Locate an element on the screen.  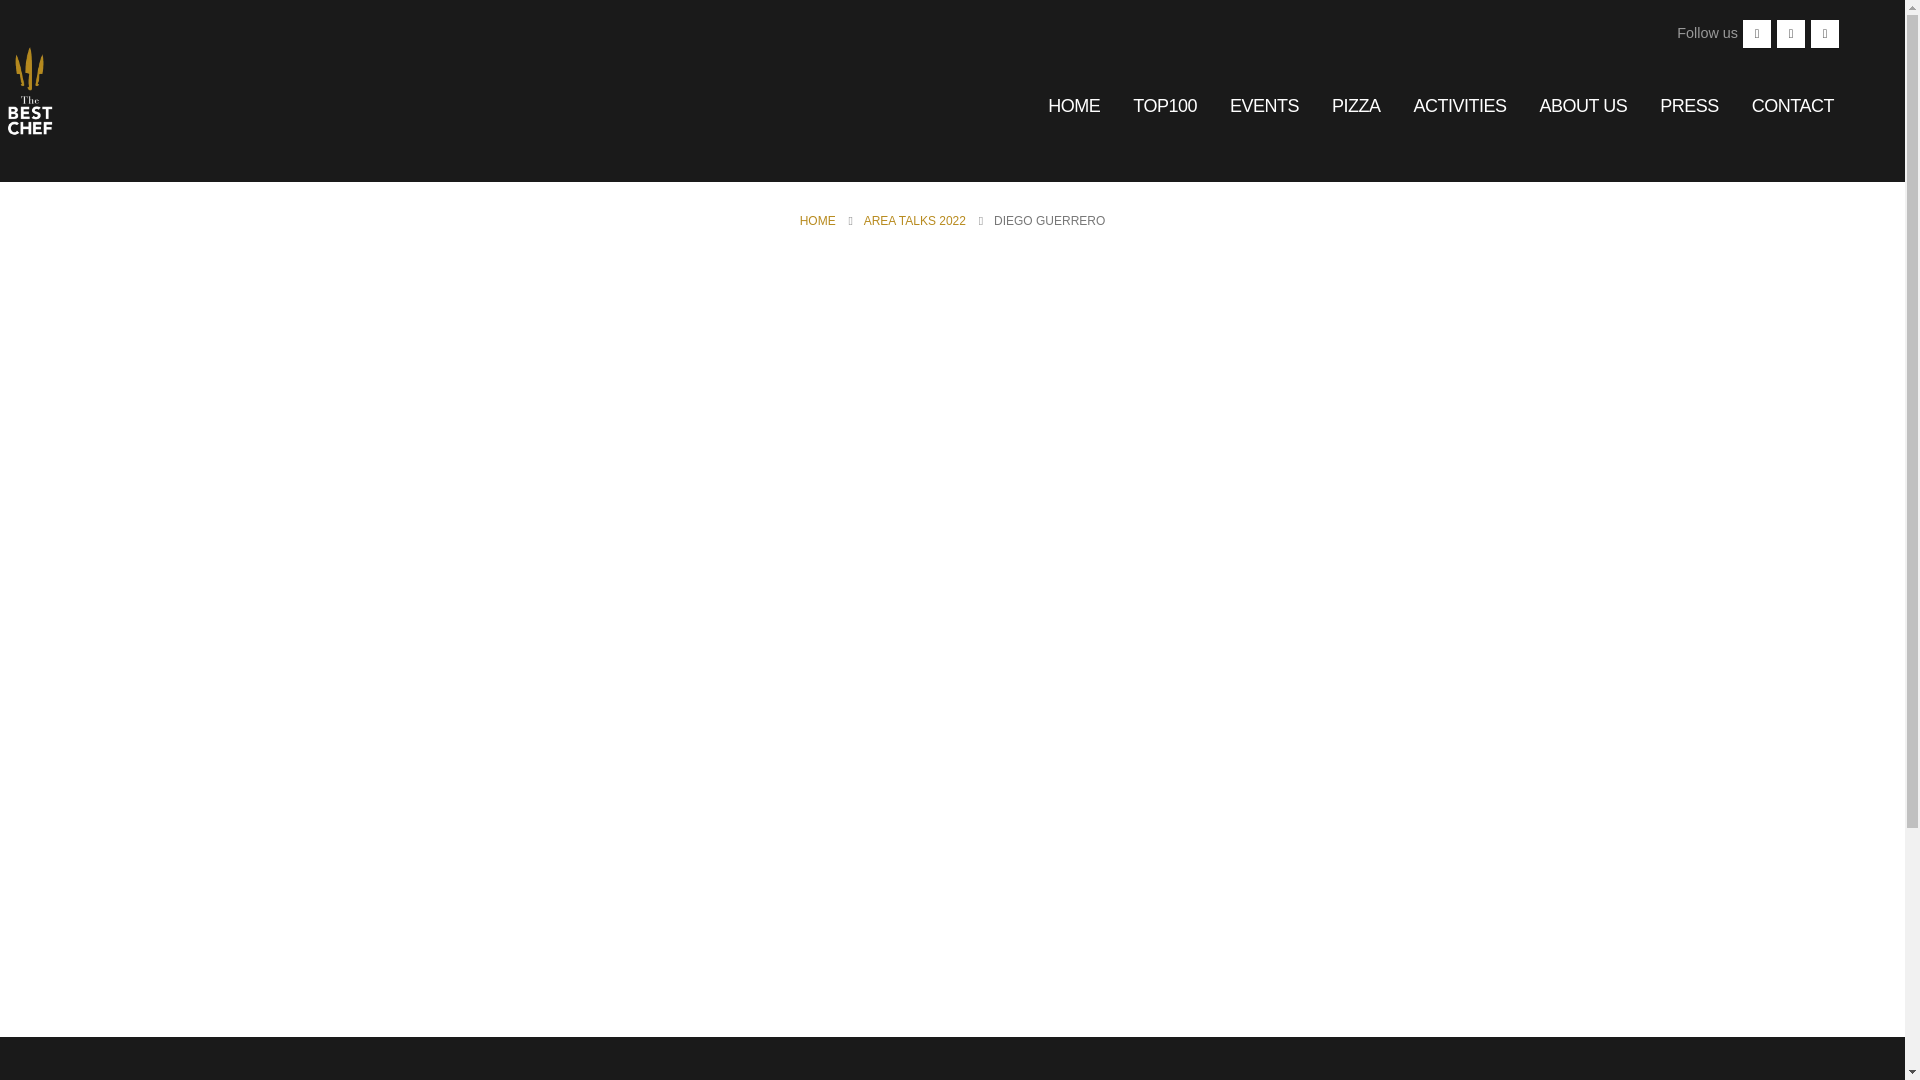
Instagram is located at coordinates (1824, 34).